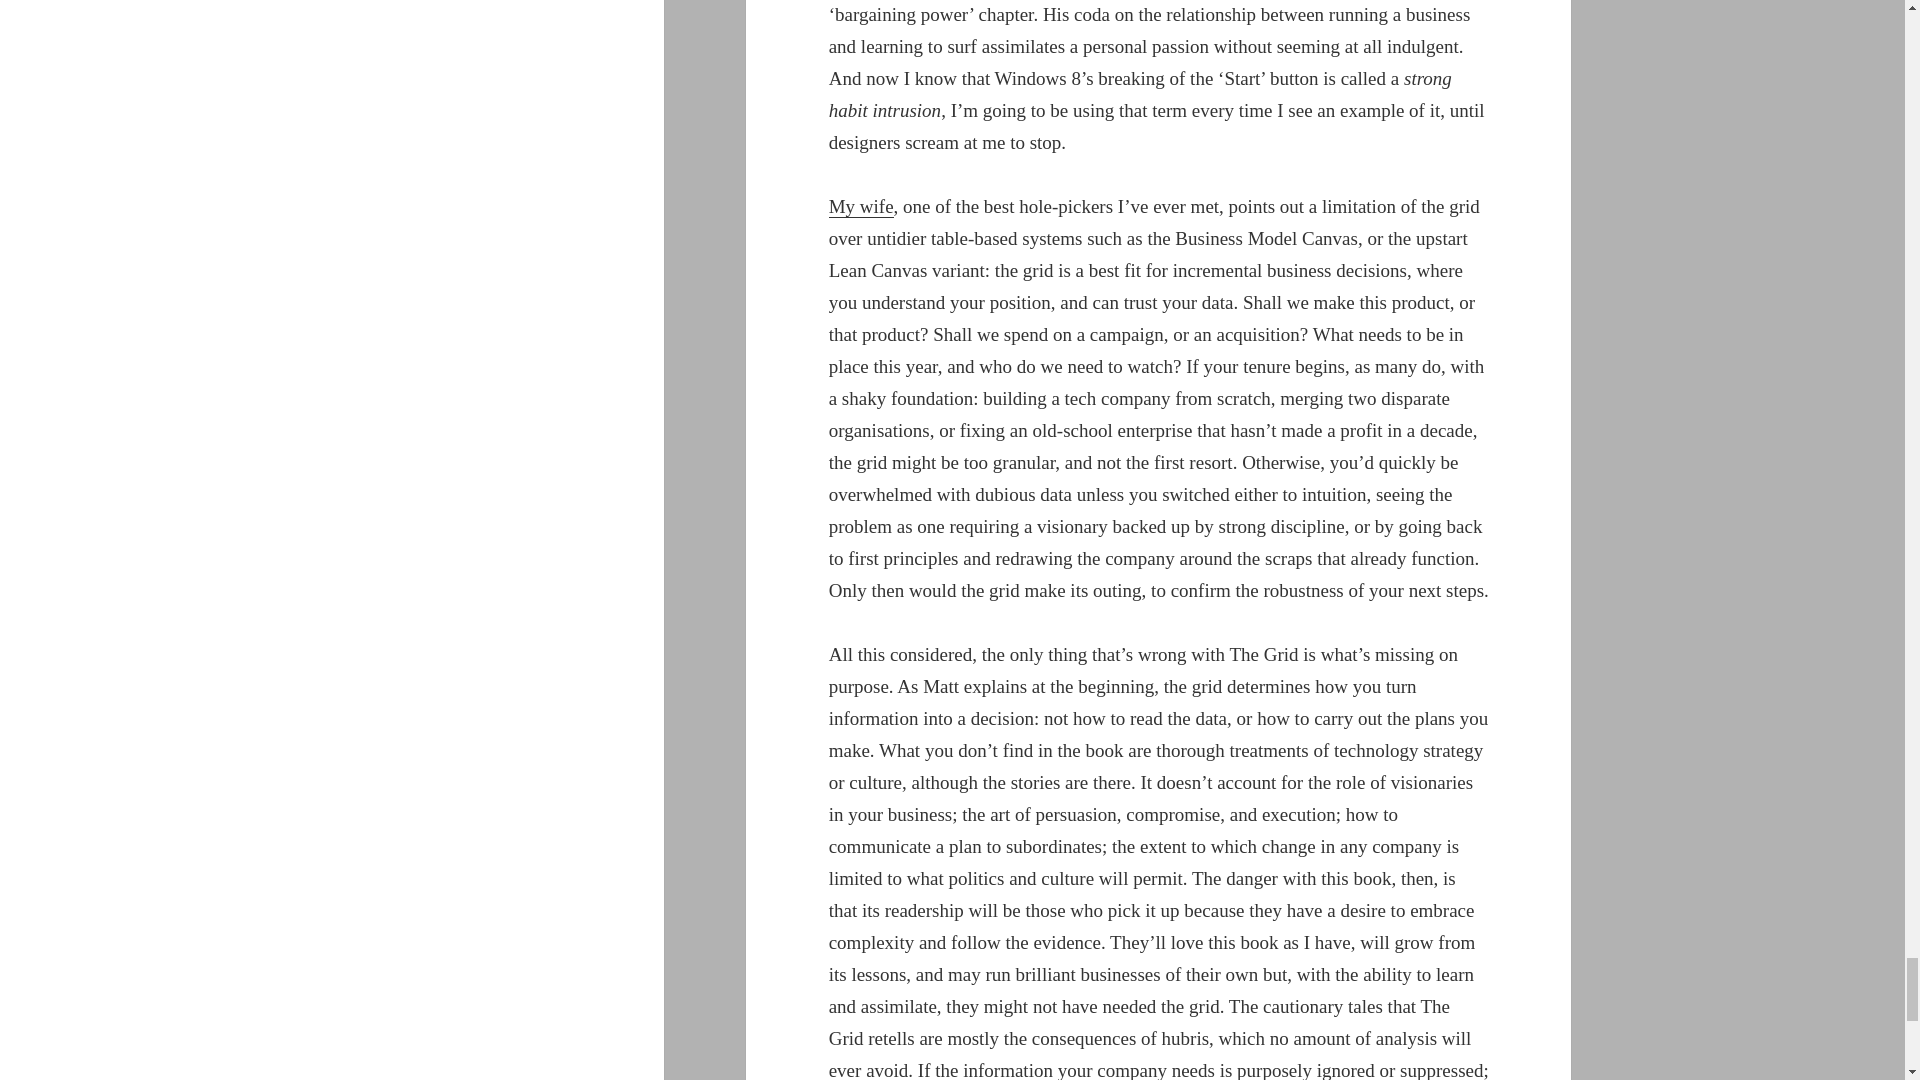 This screenshot has width=1920, height=1080. I want to click on My wife, so click(862, 206).